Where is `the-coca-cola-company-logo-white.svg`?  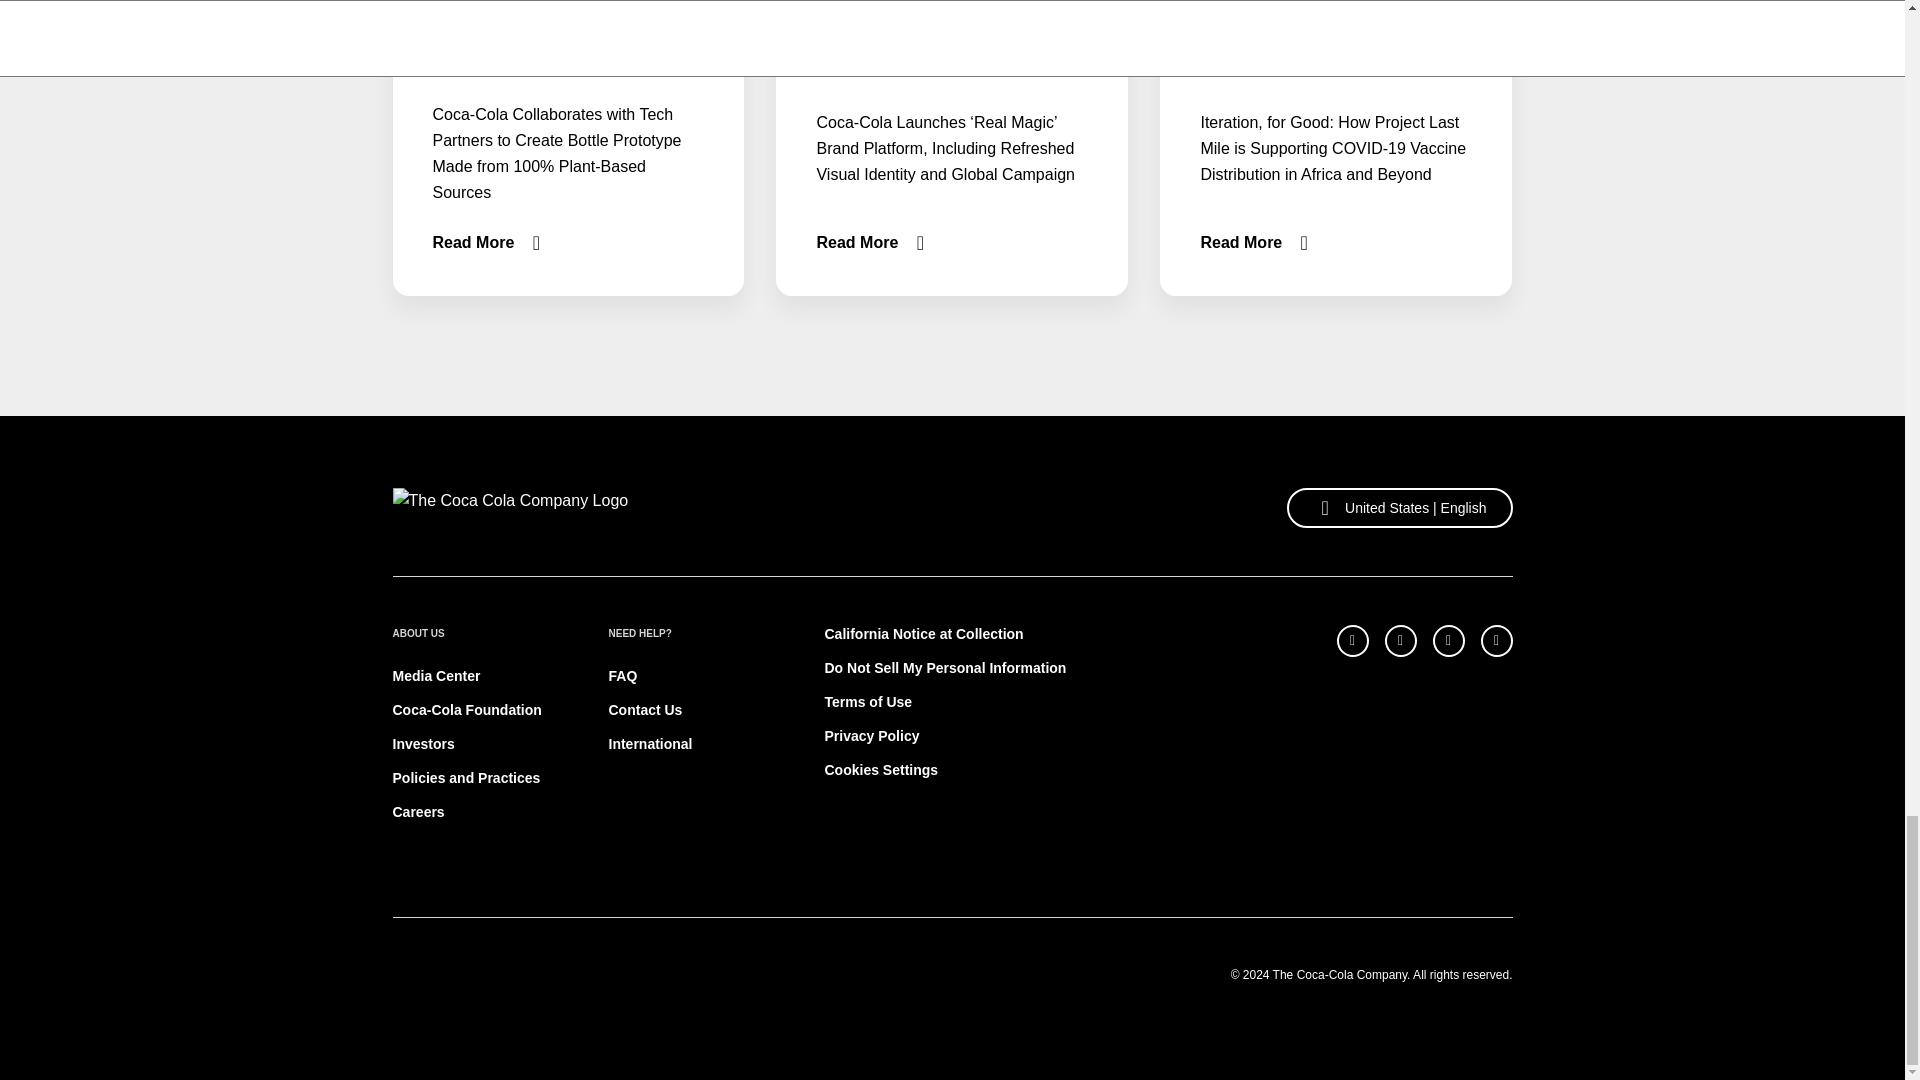
the-coca-cola-company-logo-white.svg is located at coordinates (509, 508).